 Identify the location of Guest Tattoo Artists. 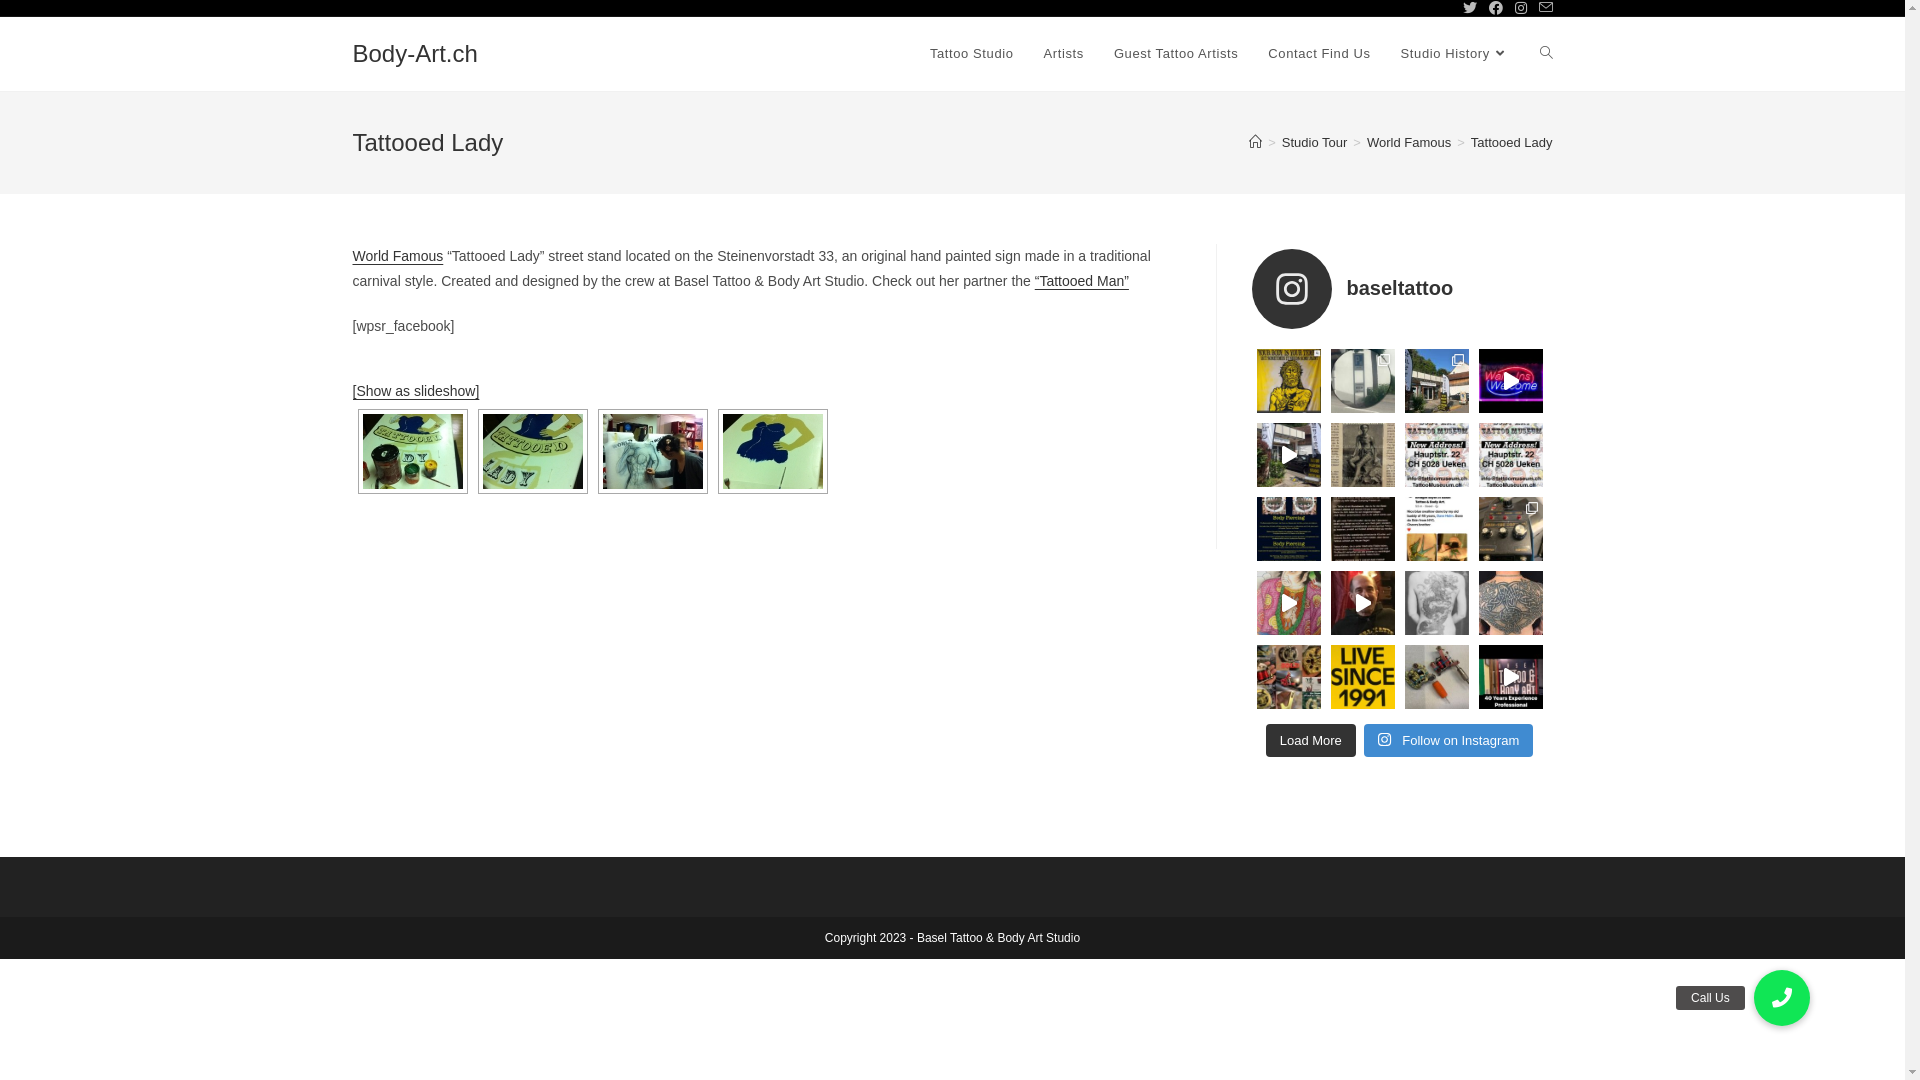
(1176, 54).